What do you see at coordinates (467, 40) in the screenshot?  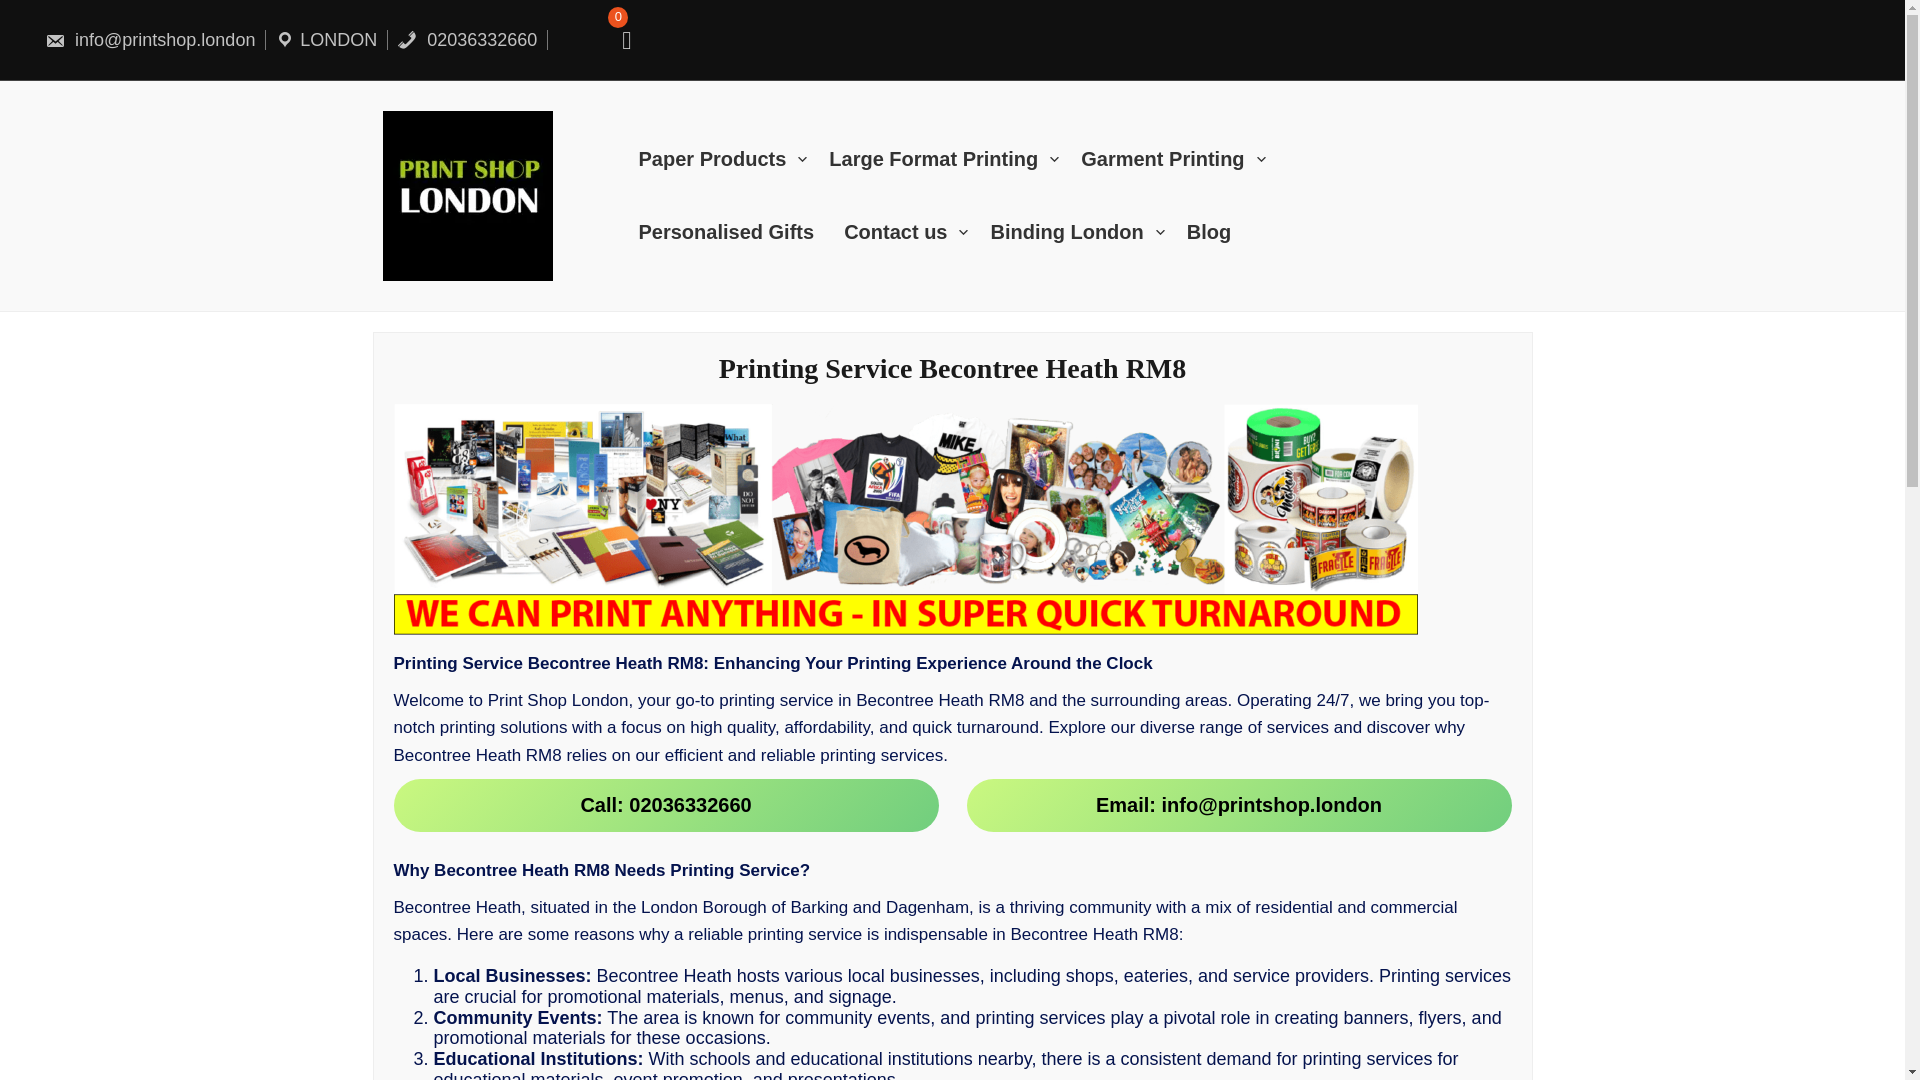 I see `02036332660` at bounding box center [467, 40].